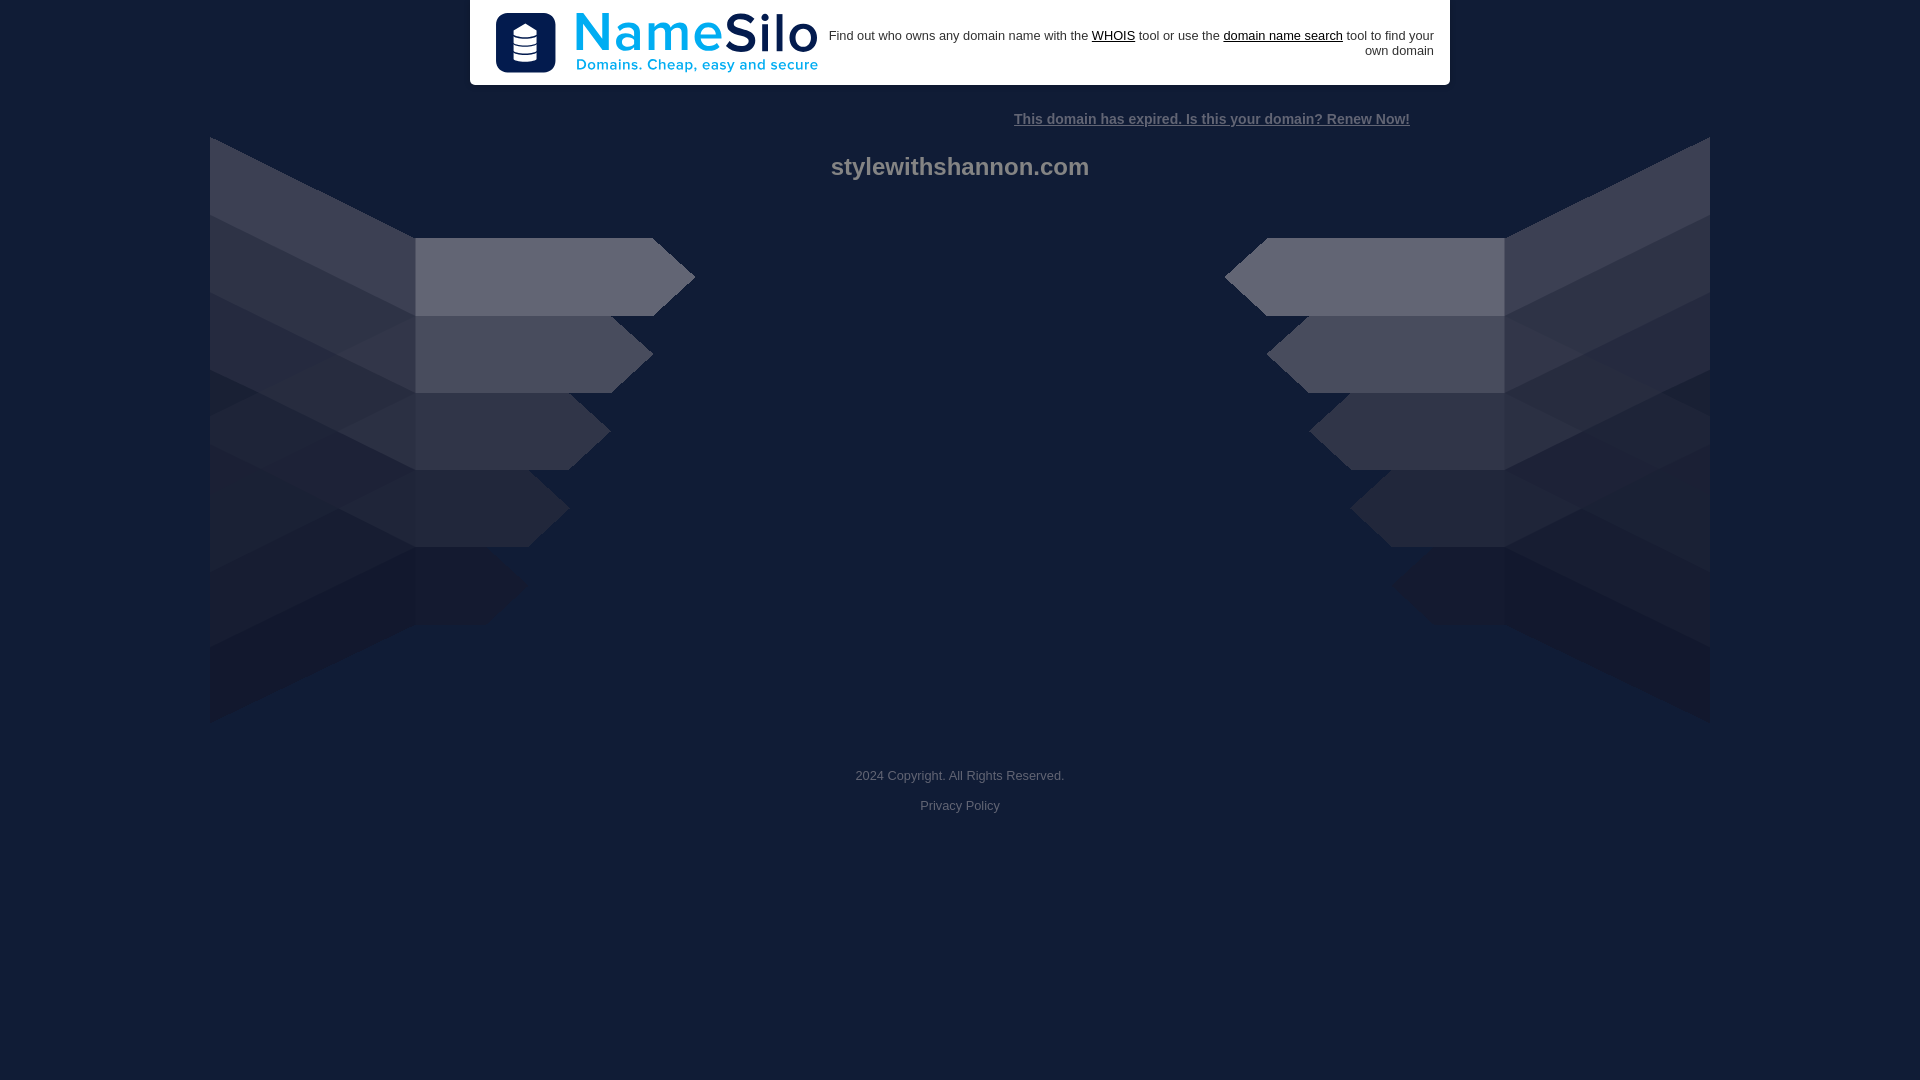 Image resolution: width=1920 pixels, height=1080 pixels. What do you see at coordinates (1113, 36) in the screenshot?
I see `WHOIS` at bounding box center [1113, 36].